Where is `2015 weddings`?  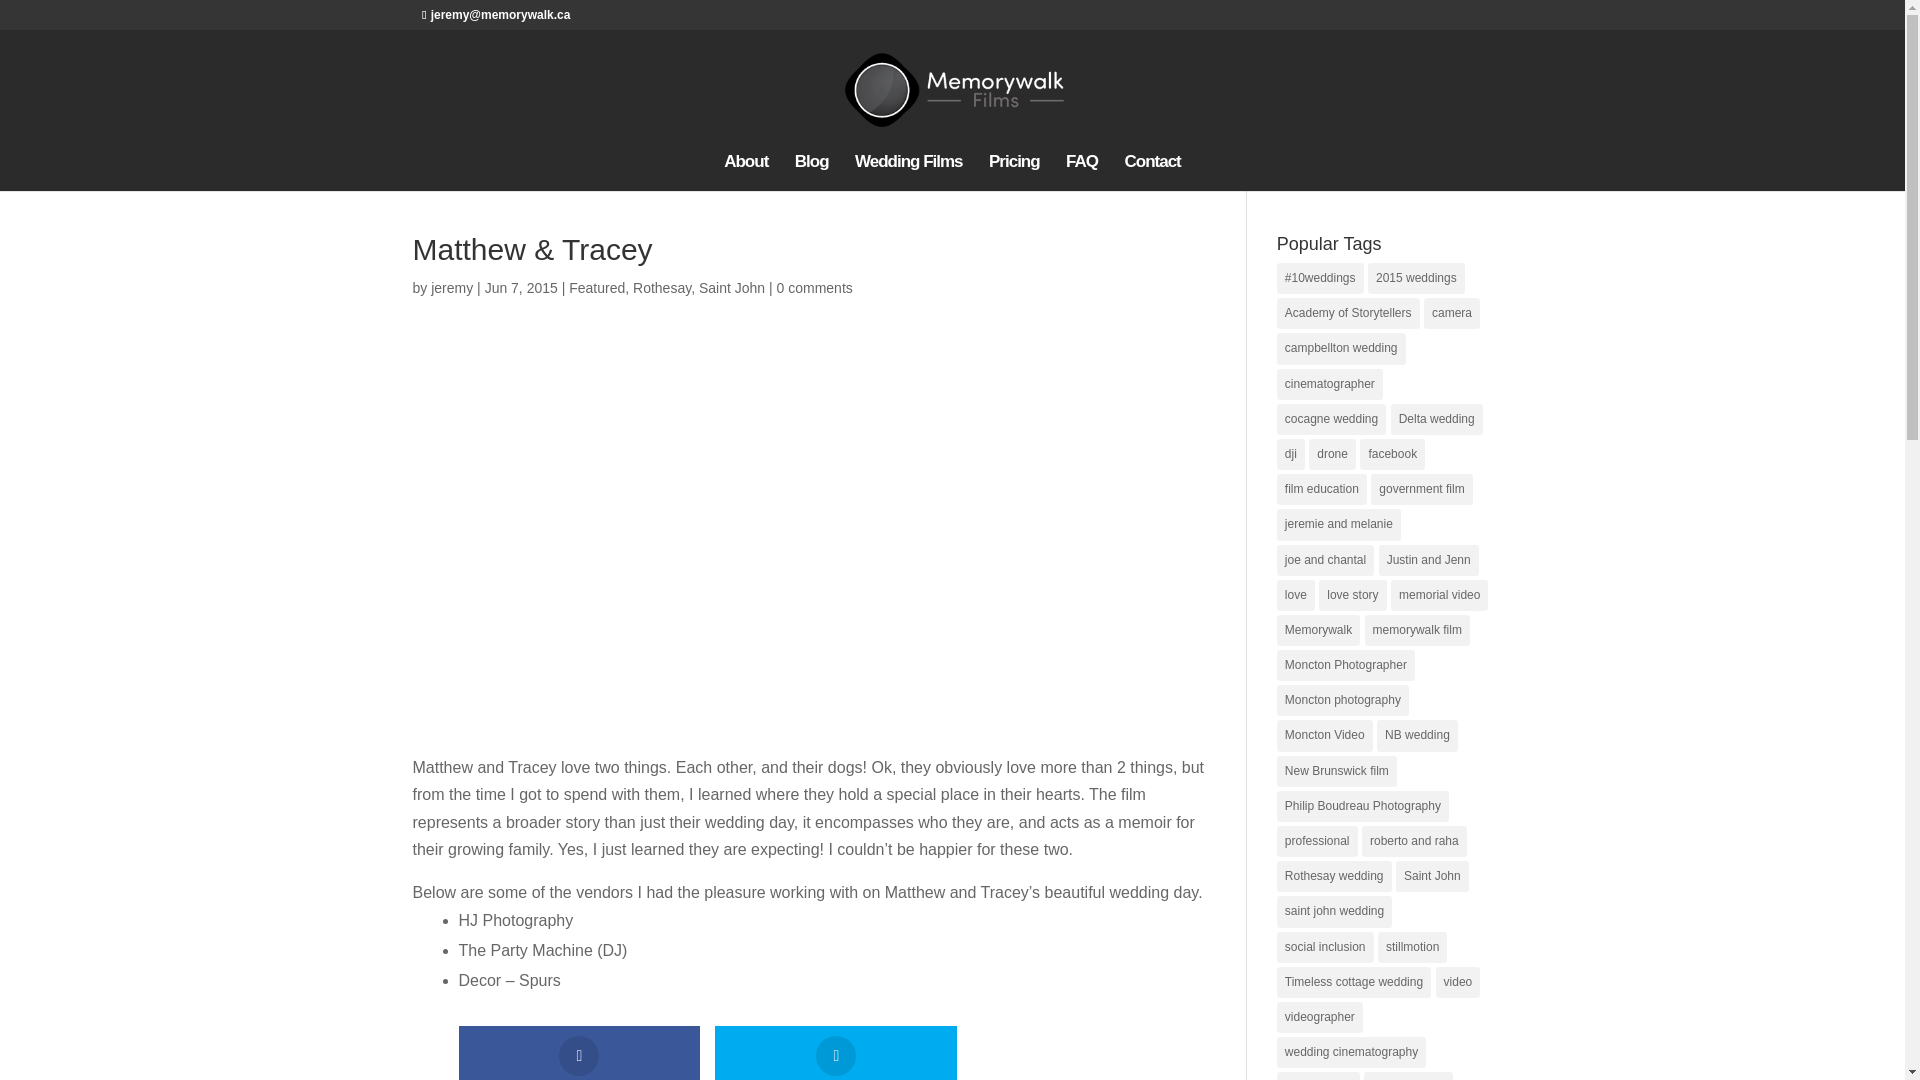 2015 weddings is located at coordinates (1416, 278).